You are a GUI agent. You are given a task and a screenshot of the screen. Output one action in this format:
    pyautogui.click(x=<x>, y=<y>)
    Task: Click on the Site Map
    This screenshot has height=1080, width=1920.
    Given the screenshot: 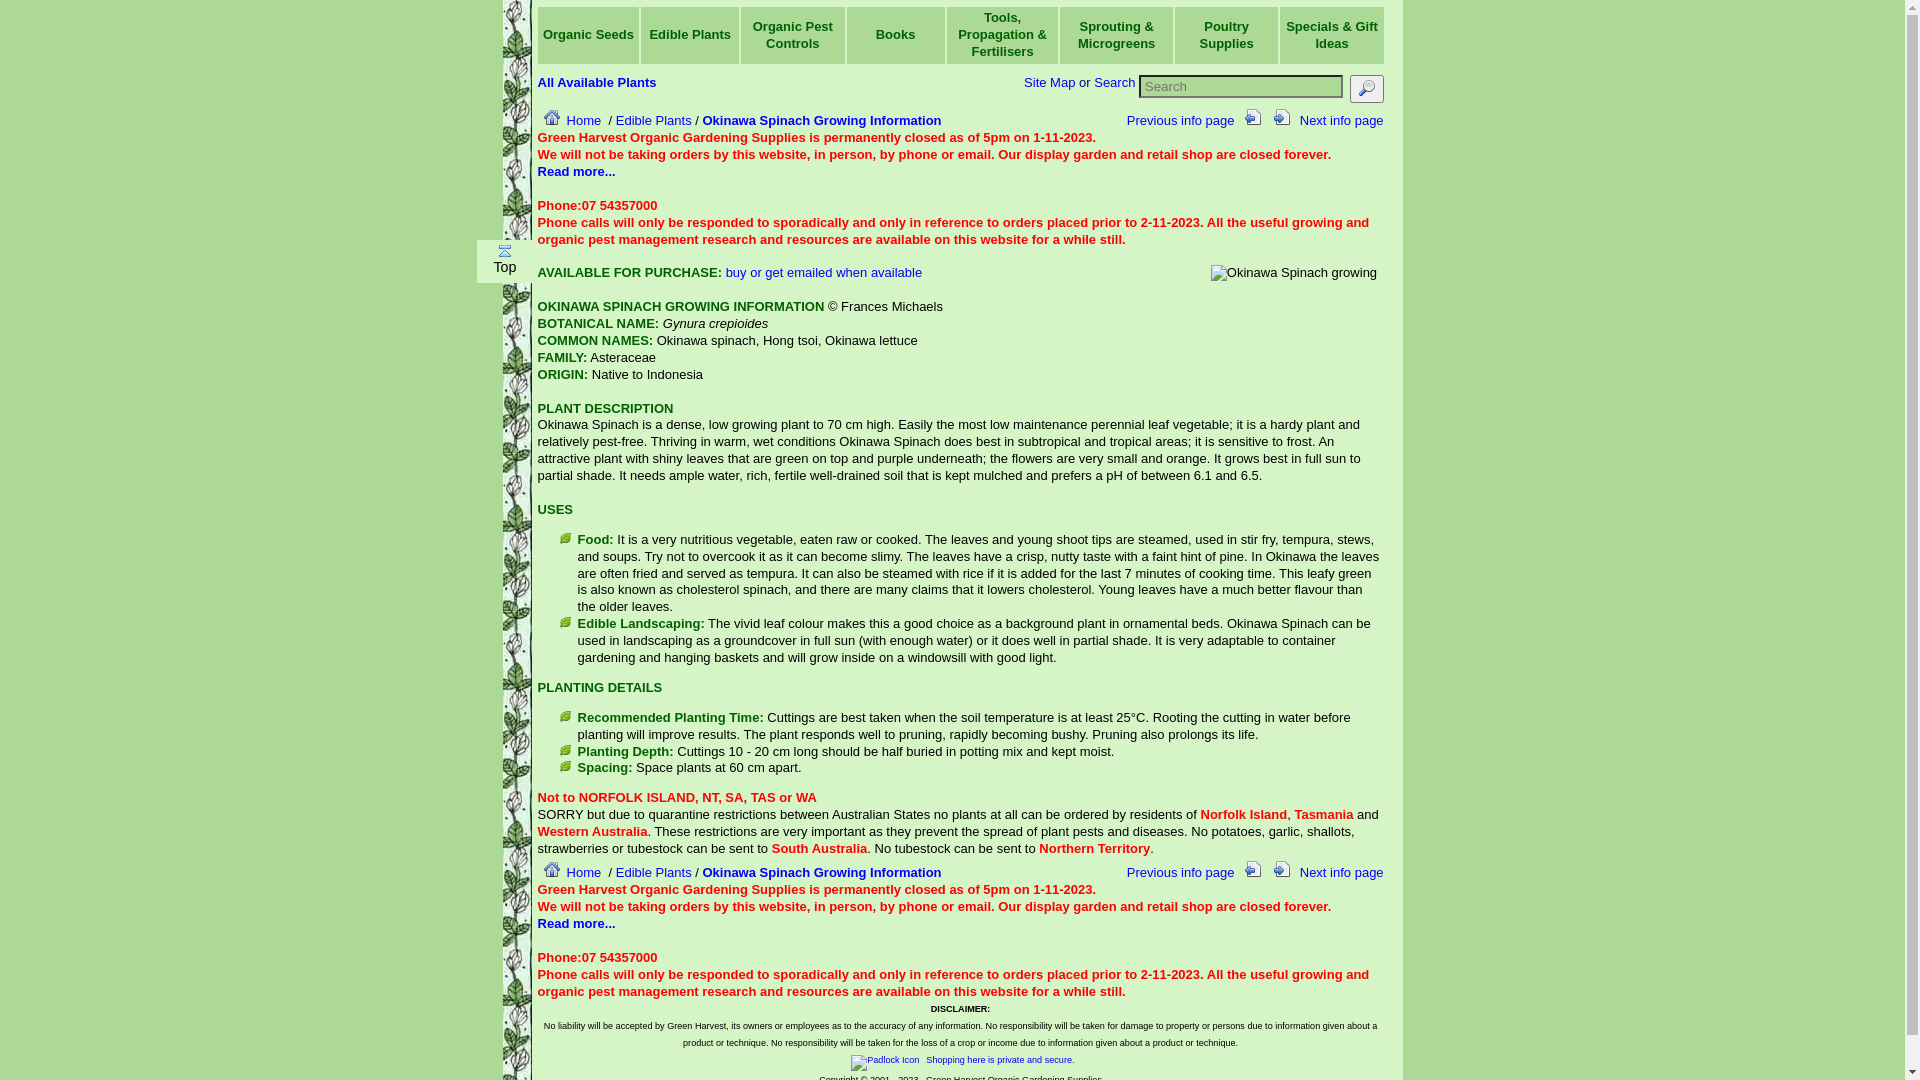 What is the action you would take?
    pyautogui.click(x=1050, y=82)
    